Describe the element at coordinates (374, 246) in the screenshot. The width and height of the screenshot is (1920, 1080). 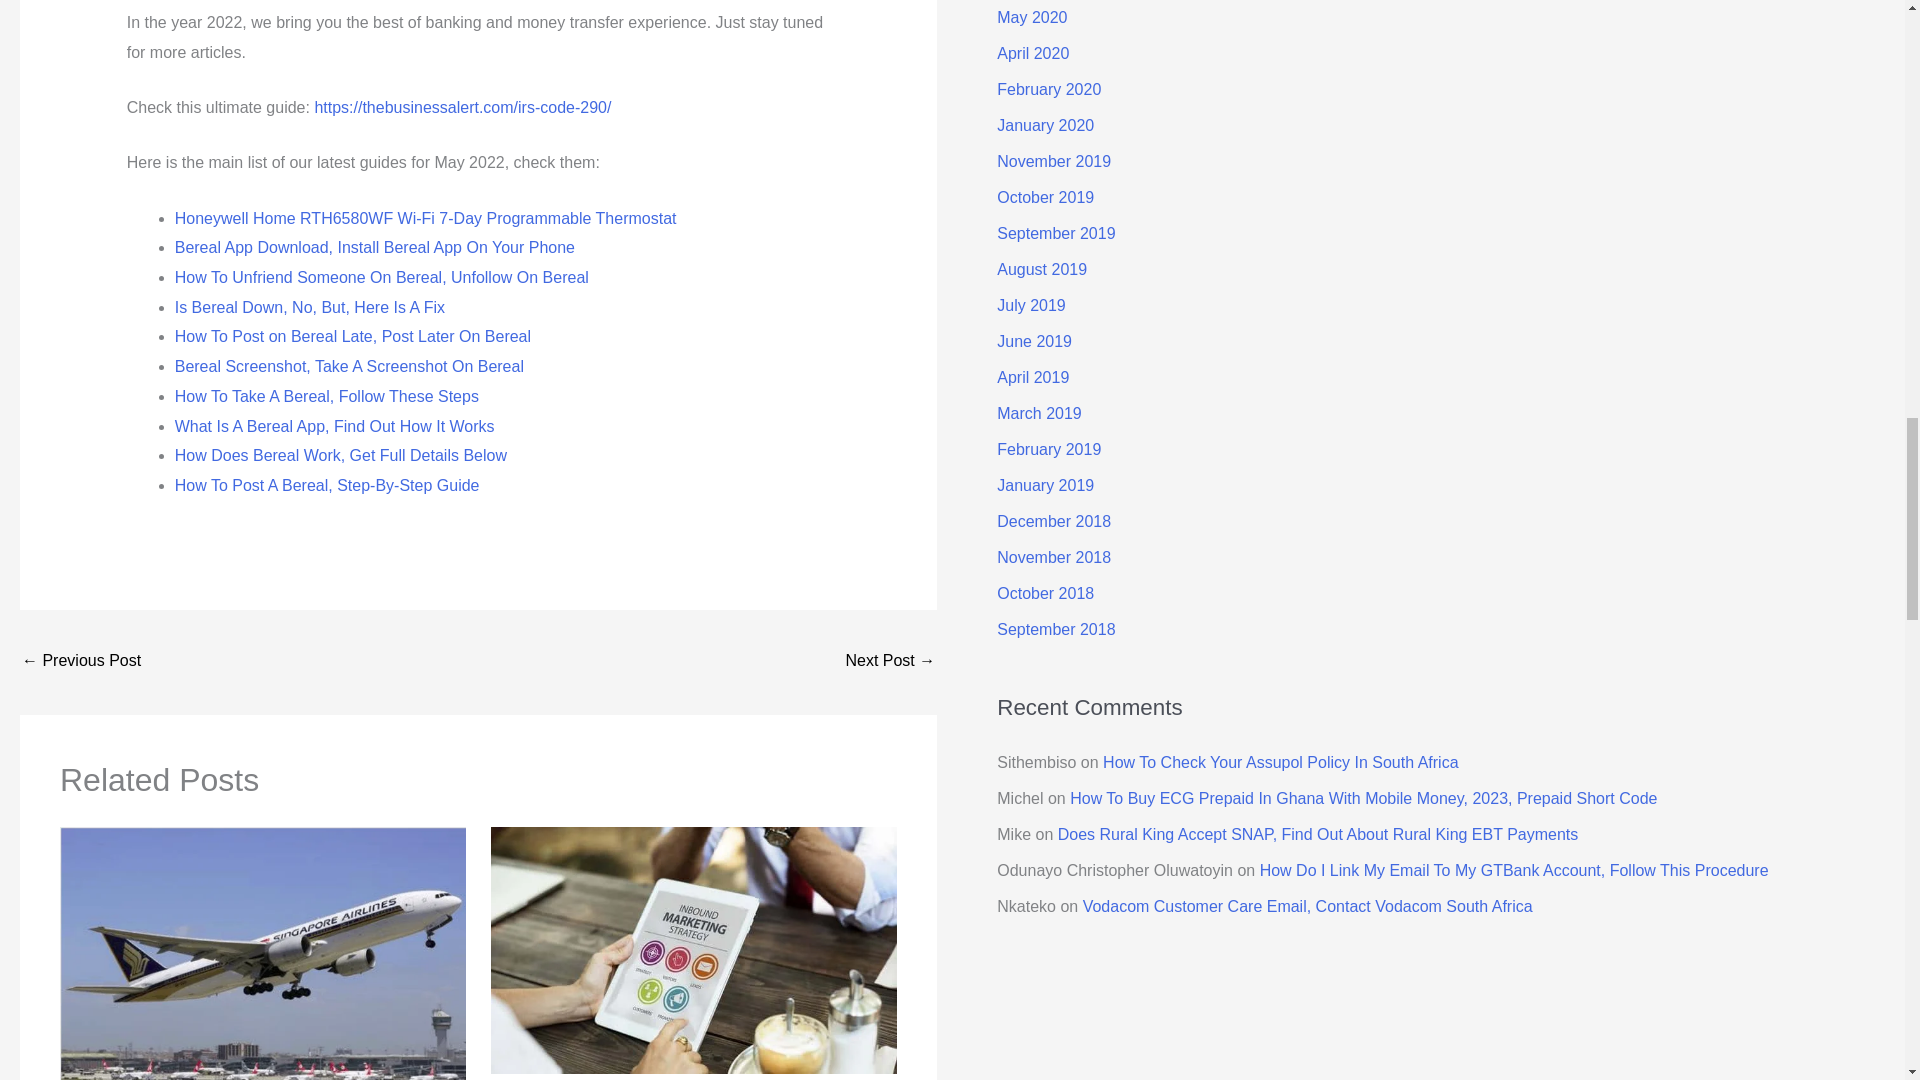
I see `Bereal App Download, Install Bereal App On Your Phone` at that location.